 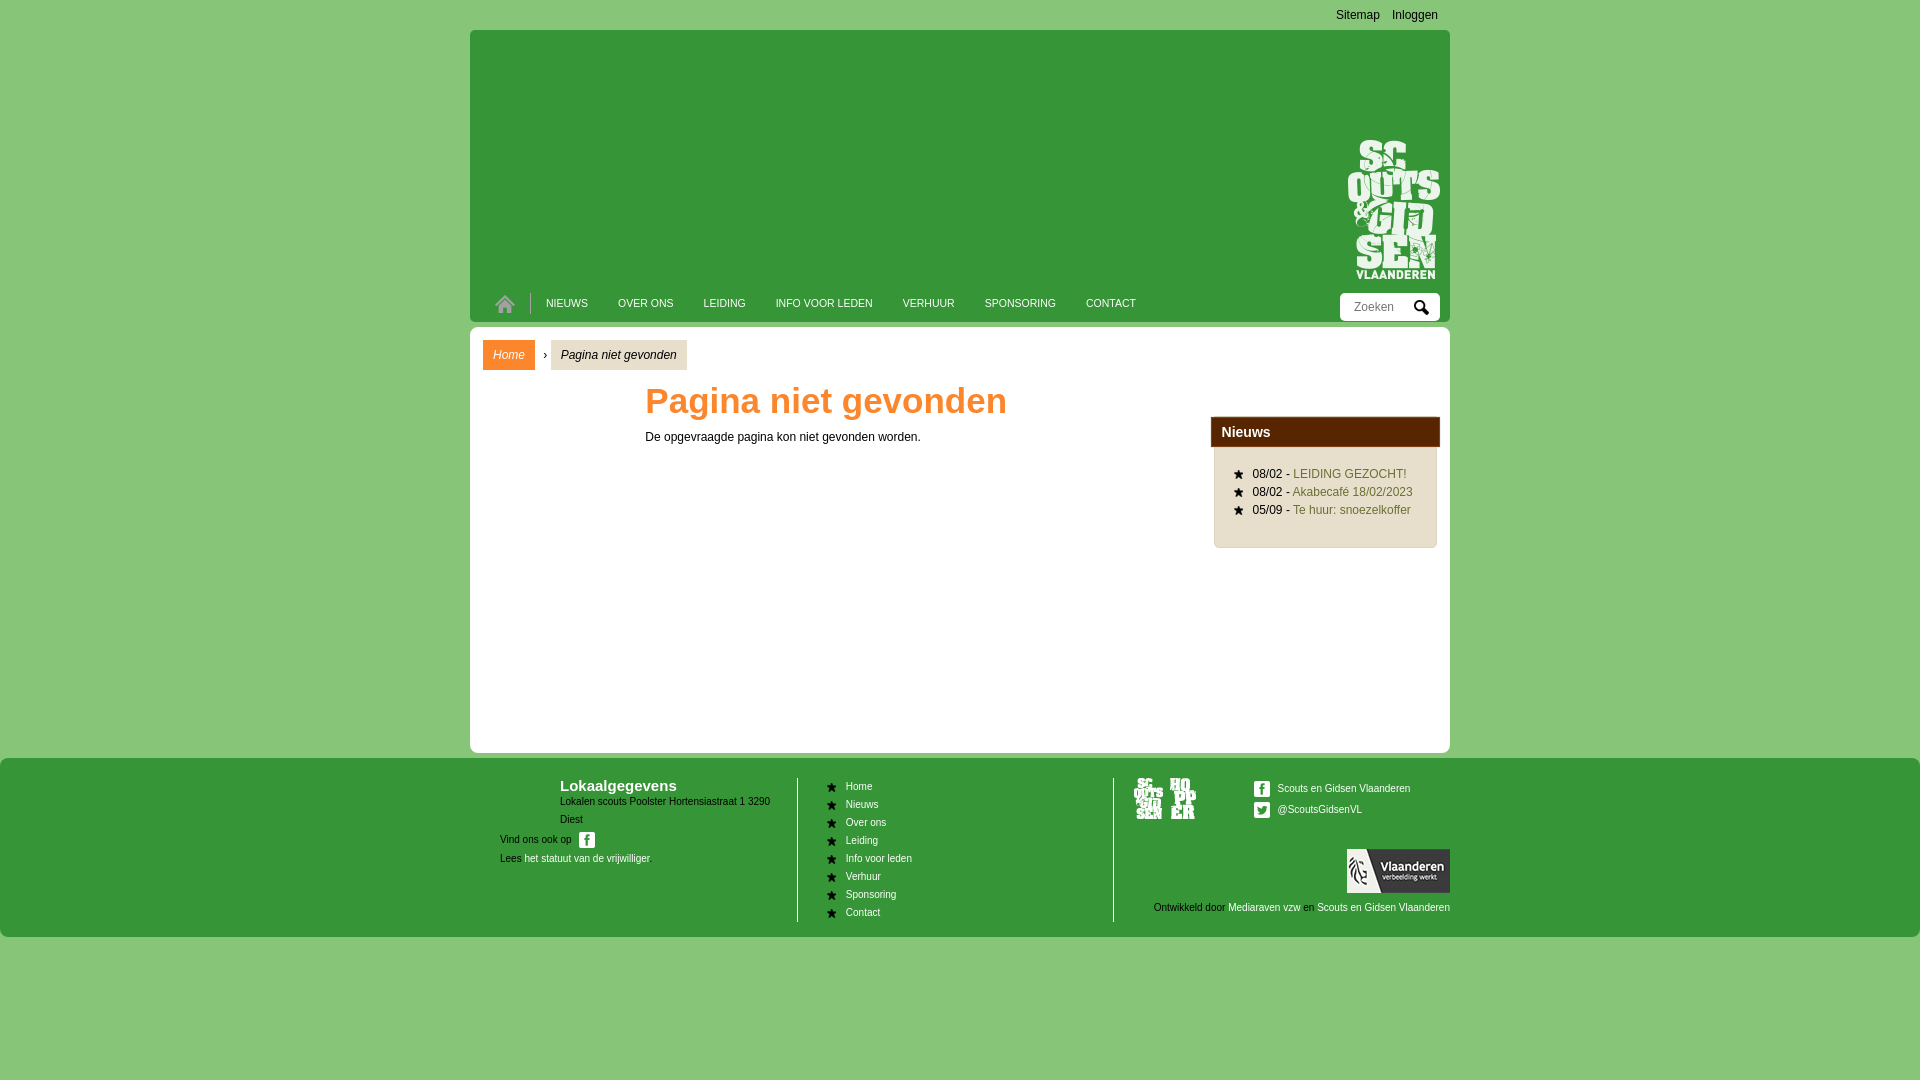 I want to click on HOME, so click(x=505, y=304).